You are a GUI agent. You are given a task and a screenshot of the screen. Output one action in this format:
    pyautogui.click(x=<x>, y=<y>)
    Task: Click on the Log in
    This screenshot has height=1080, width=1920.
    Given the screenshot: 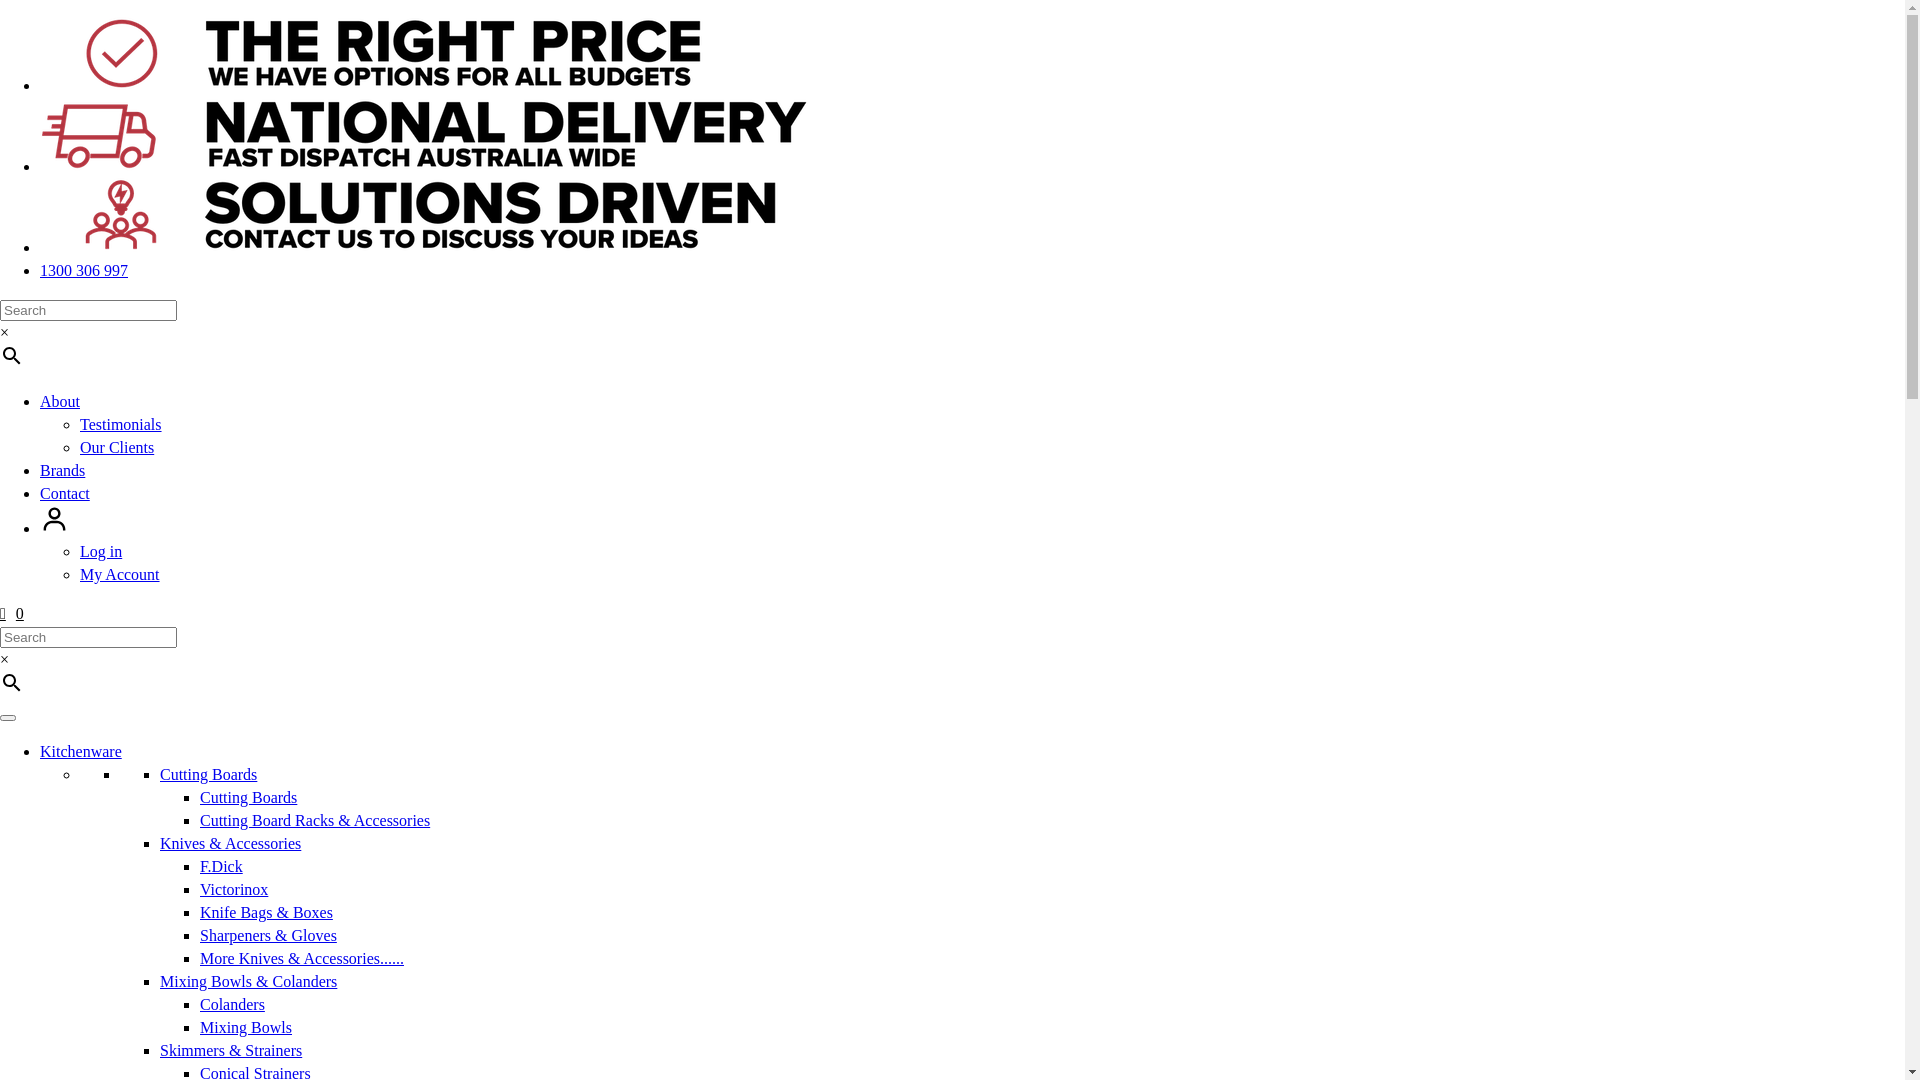 What is the action you would take?
    pyautogui.click(x=101, y=552)
    